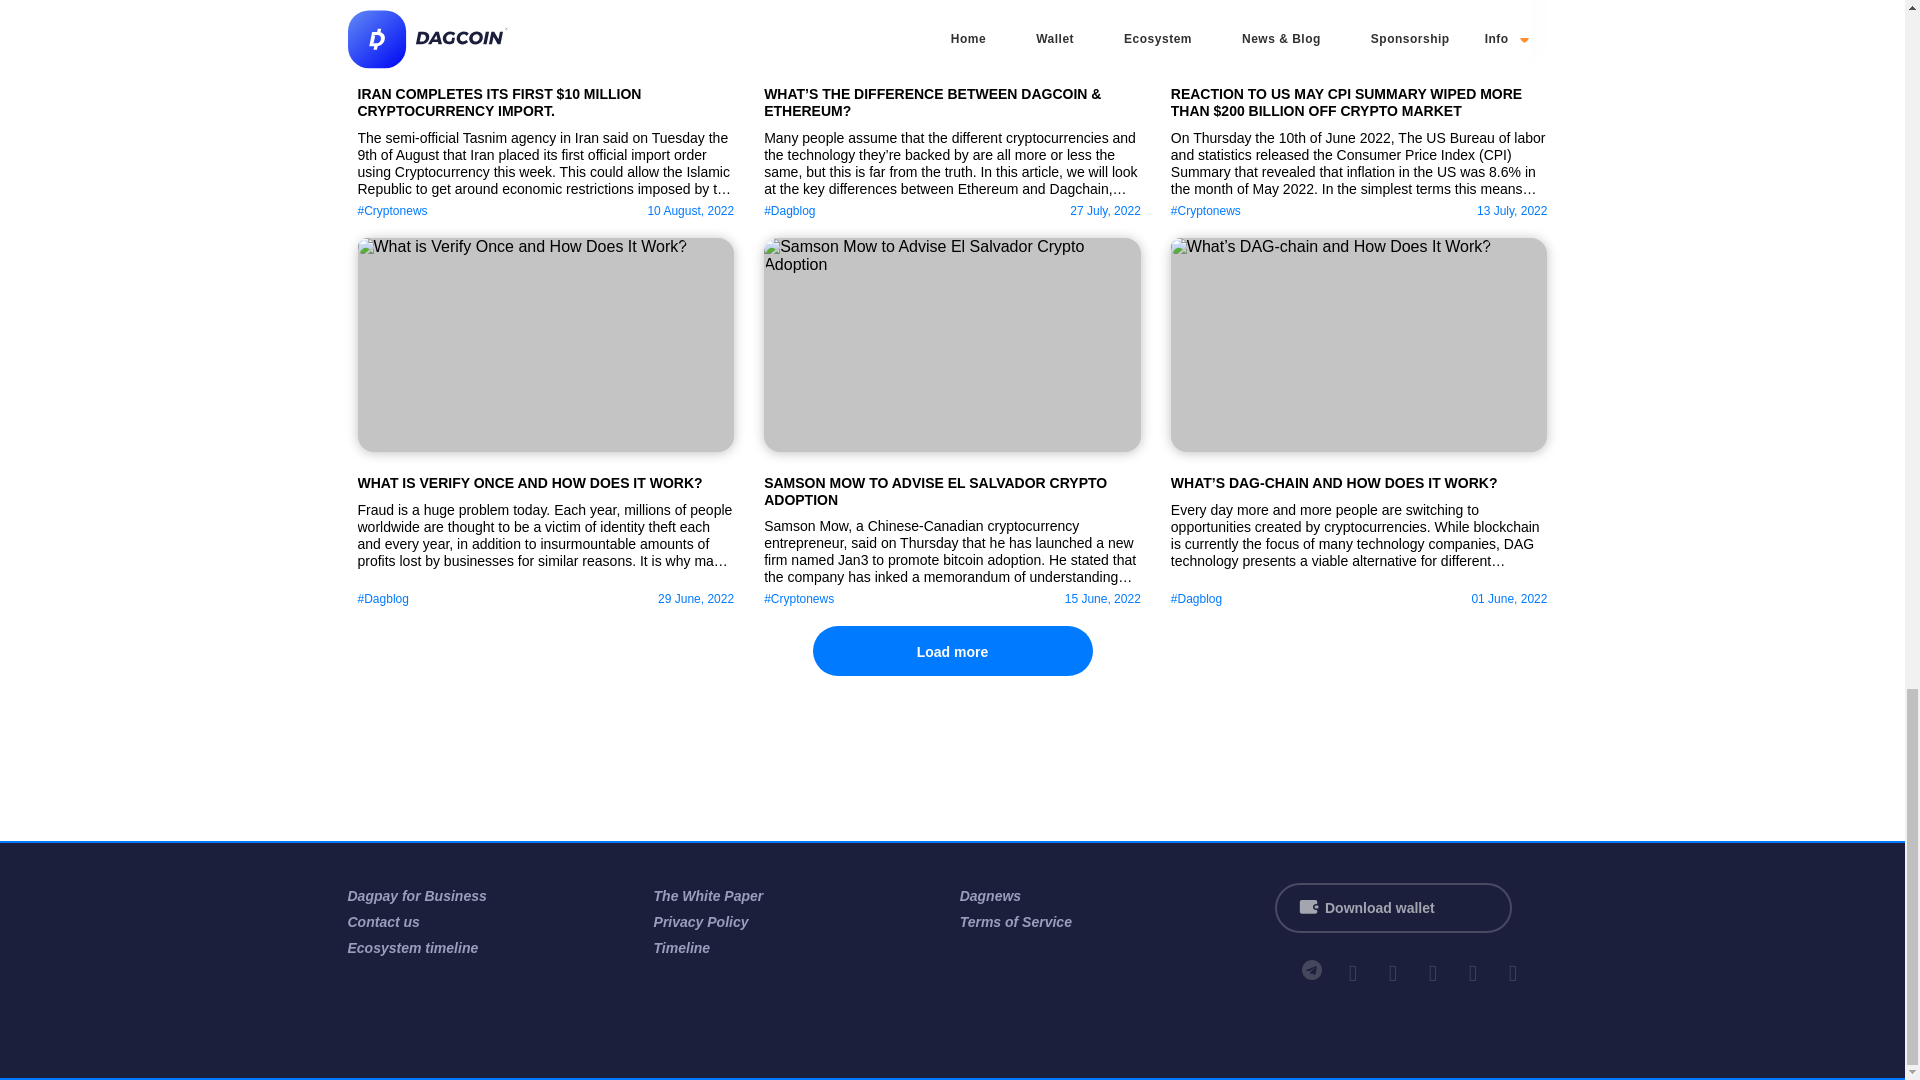  I want to click on Load more, so click(952, 651).